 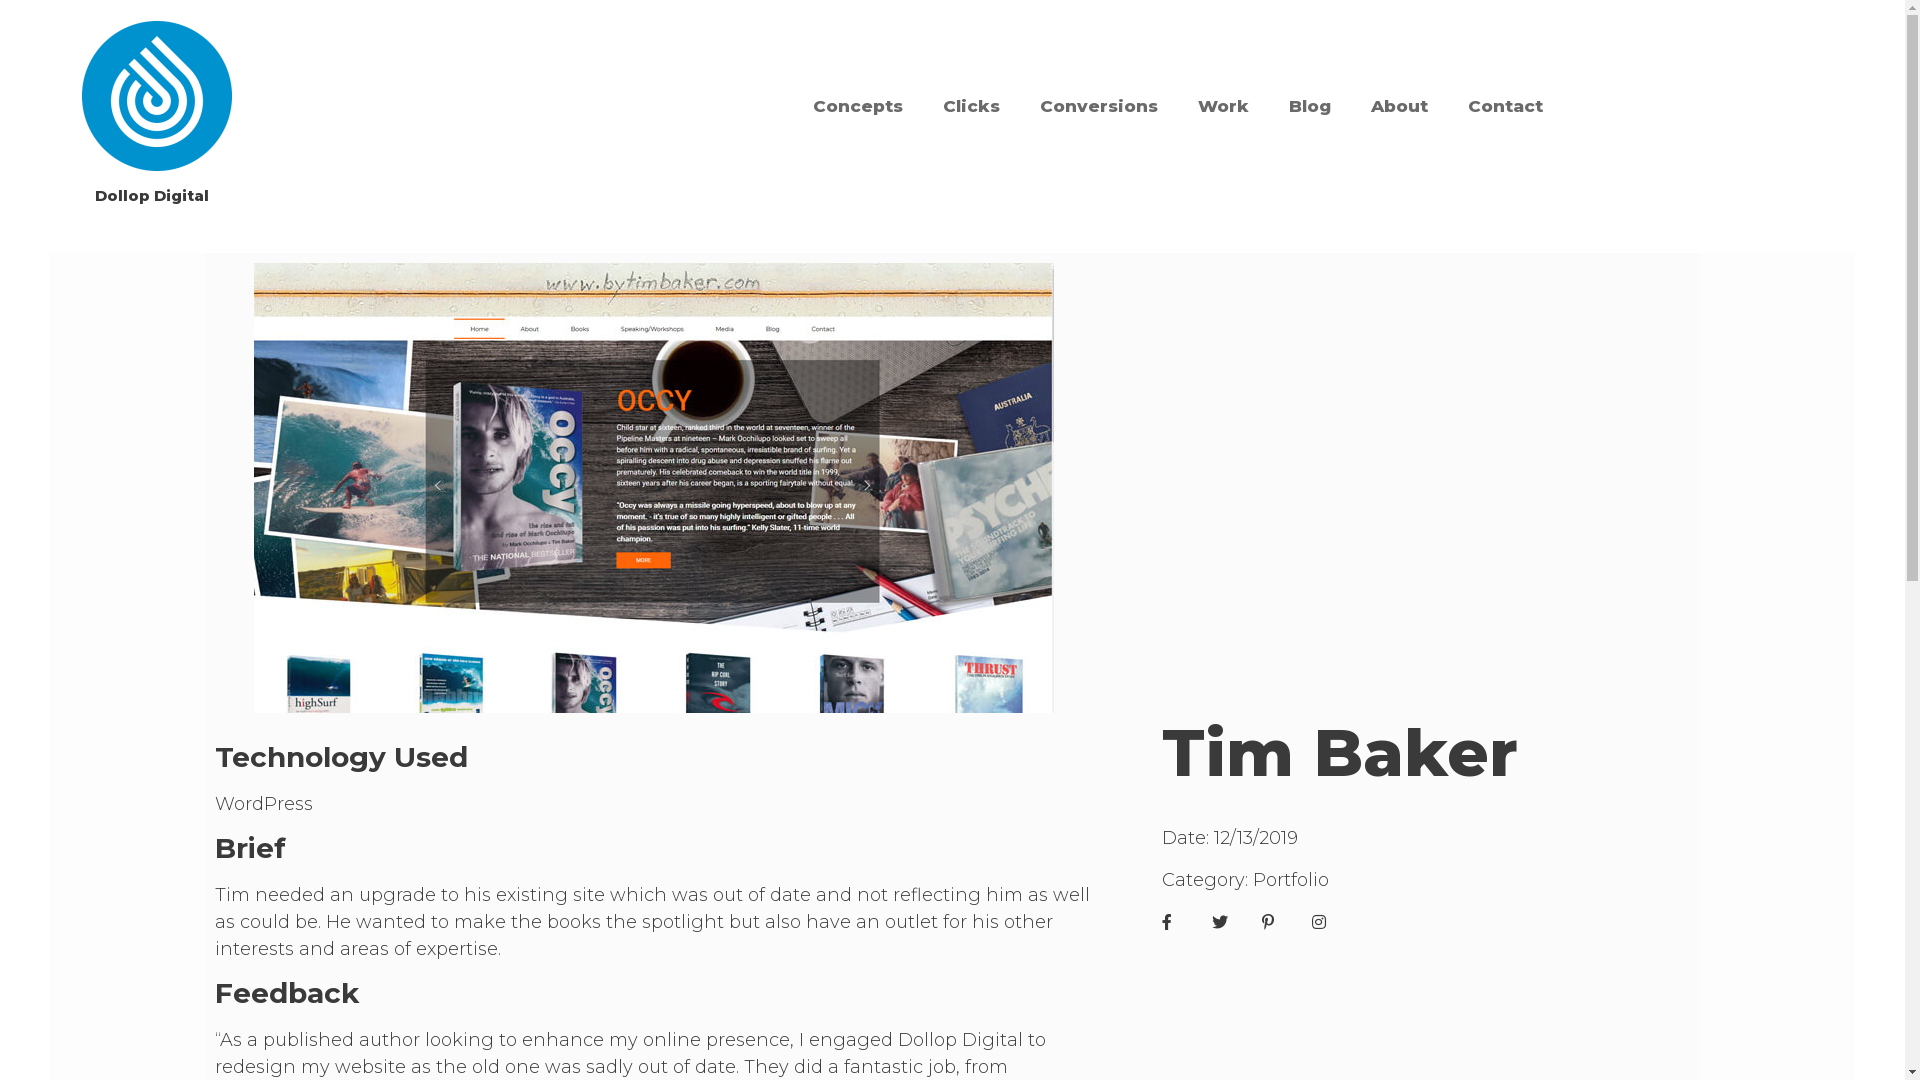 I want to click on Contact, so click(x=1506, y=106).